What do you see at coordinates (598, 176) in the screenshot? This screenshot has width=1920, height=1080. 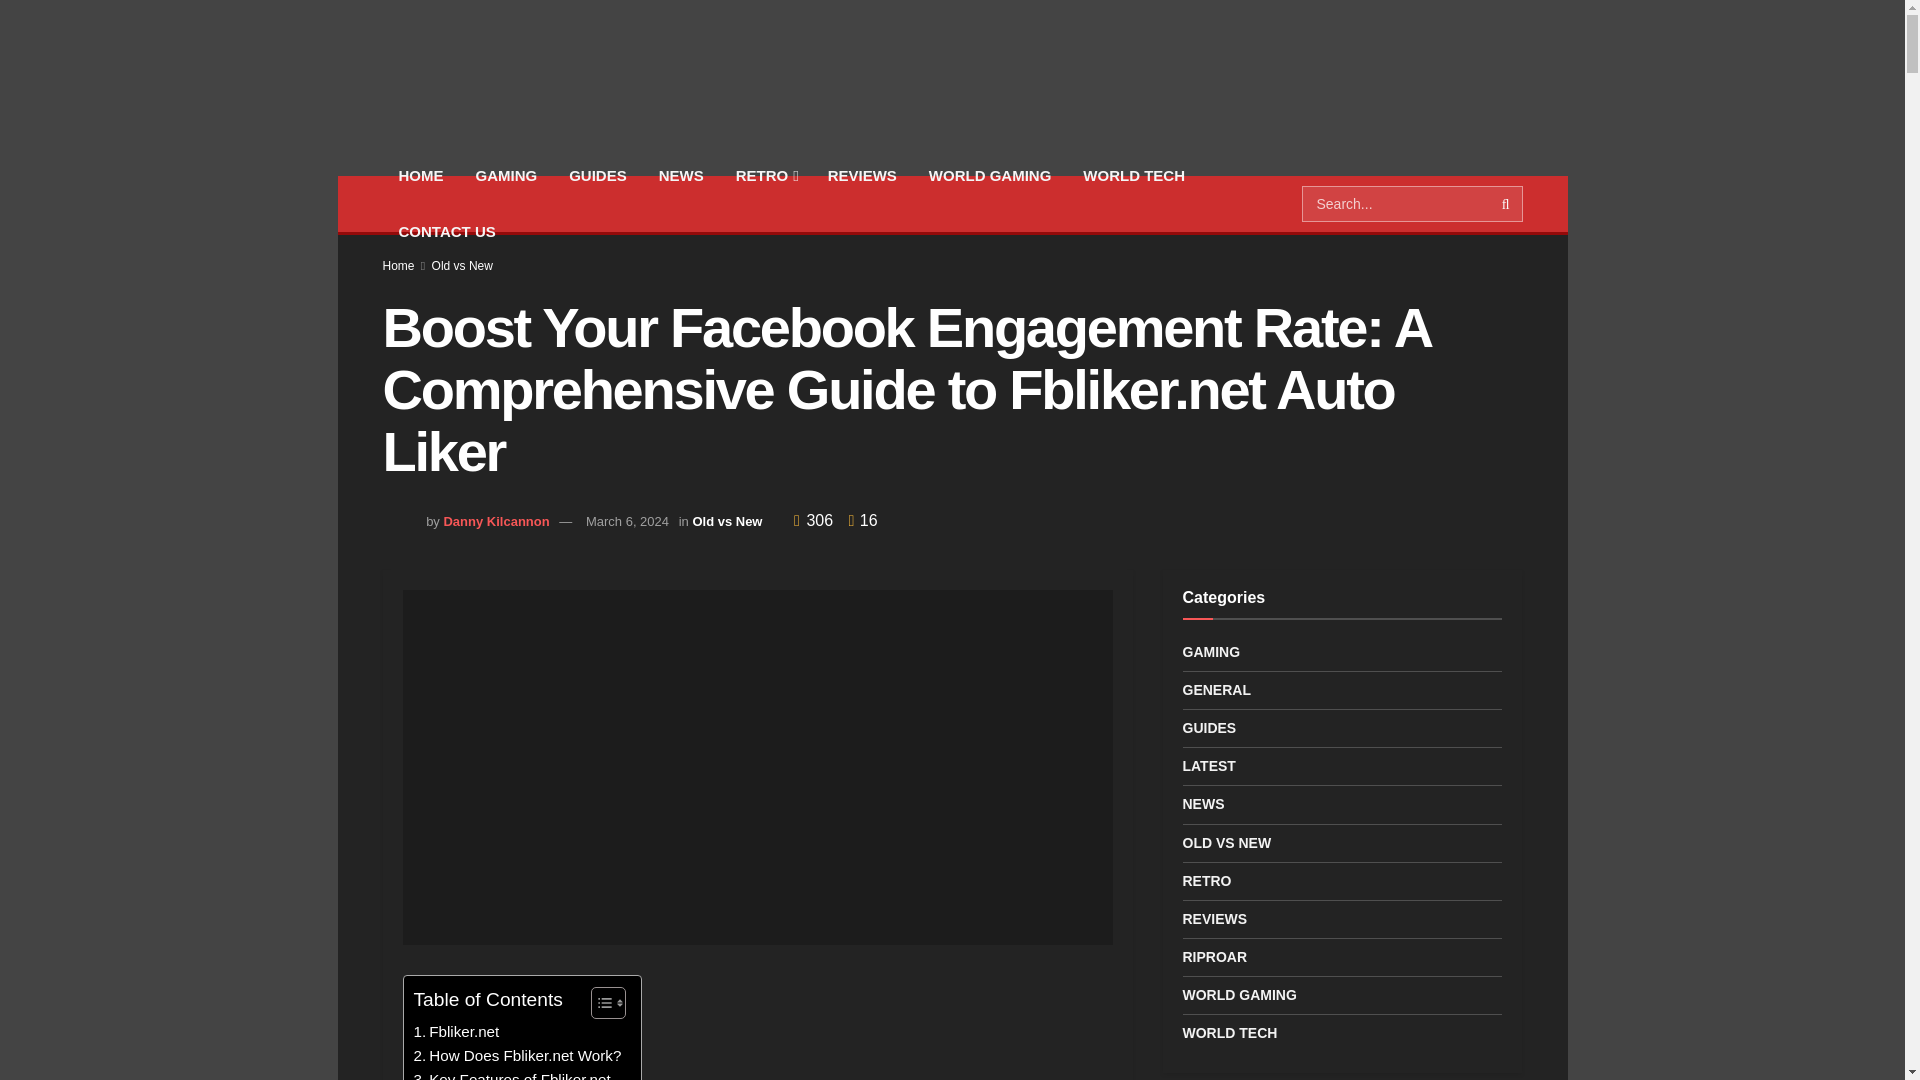 I see `GUIDES` at bounding box center [598, 176].